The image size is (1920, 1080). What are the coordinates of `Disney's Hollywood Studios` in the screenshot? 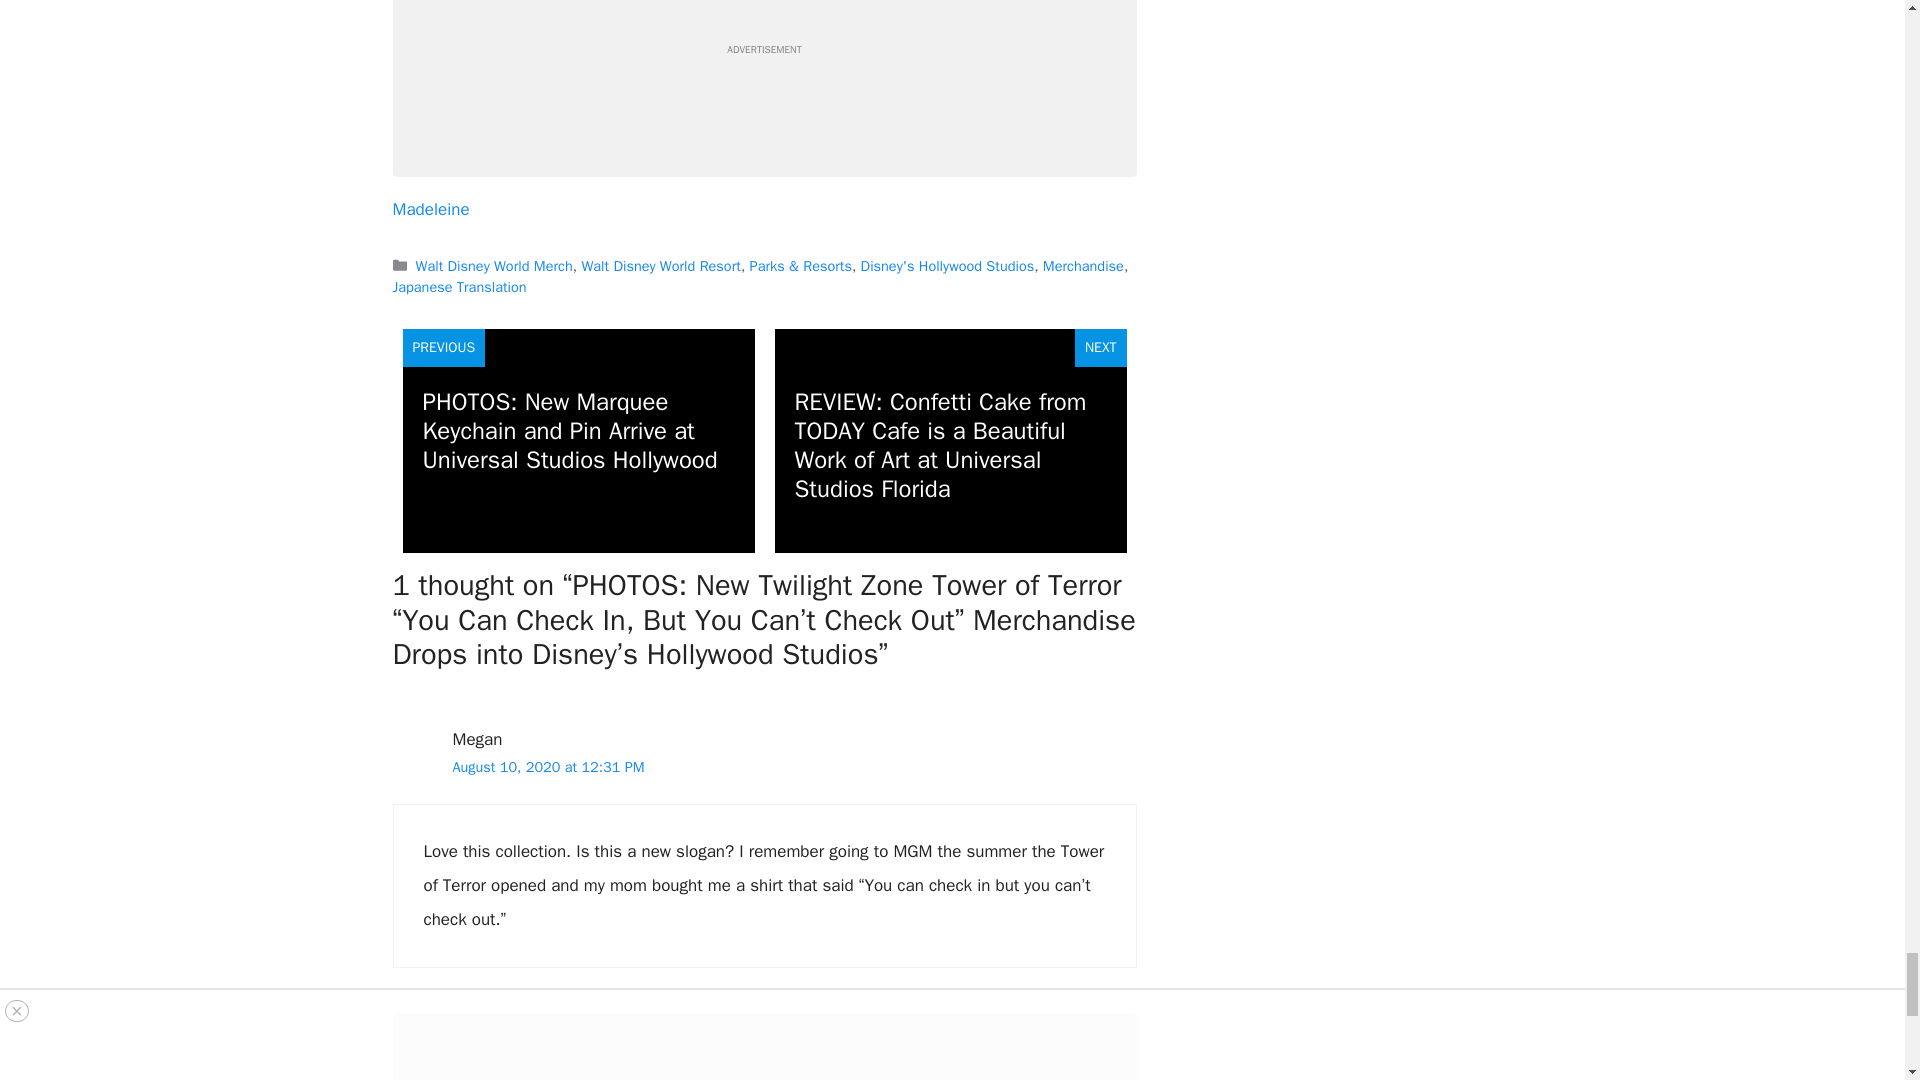 It's located at (947, 266).